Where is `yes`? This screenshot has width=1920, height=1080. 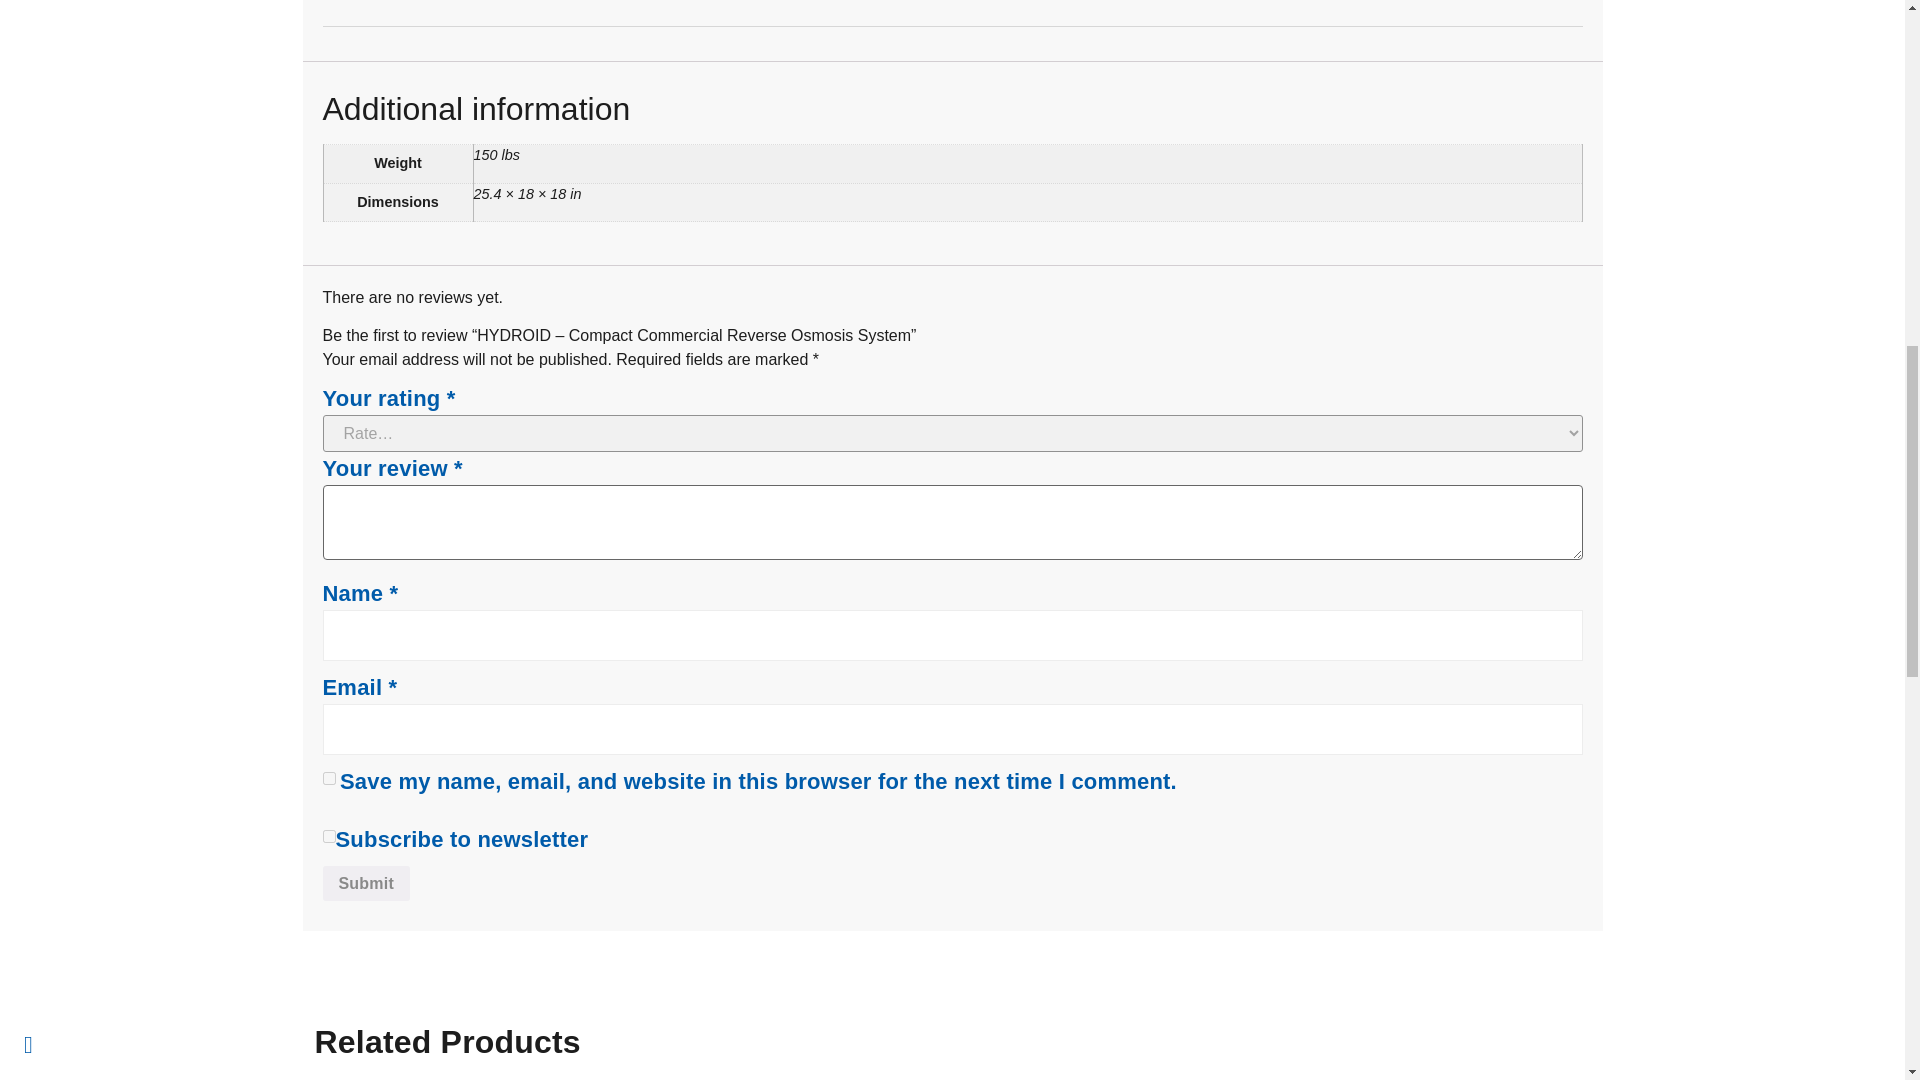 yes is located at coordinates (328, 778).